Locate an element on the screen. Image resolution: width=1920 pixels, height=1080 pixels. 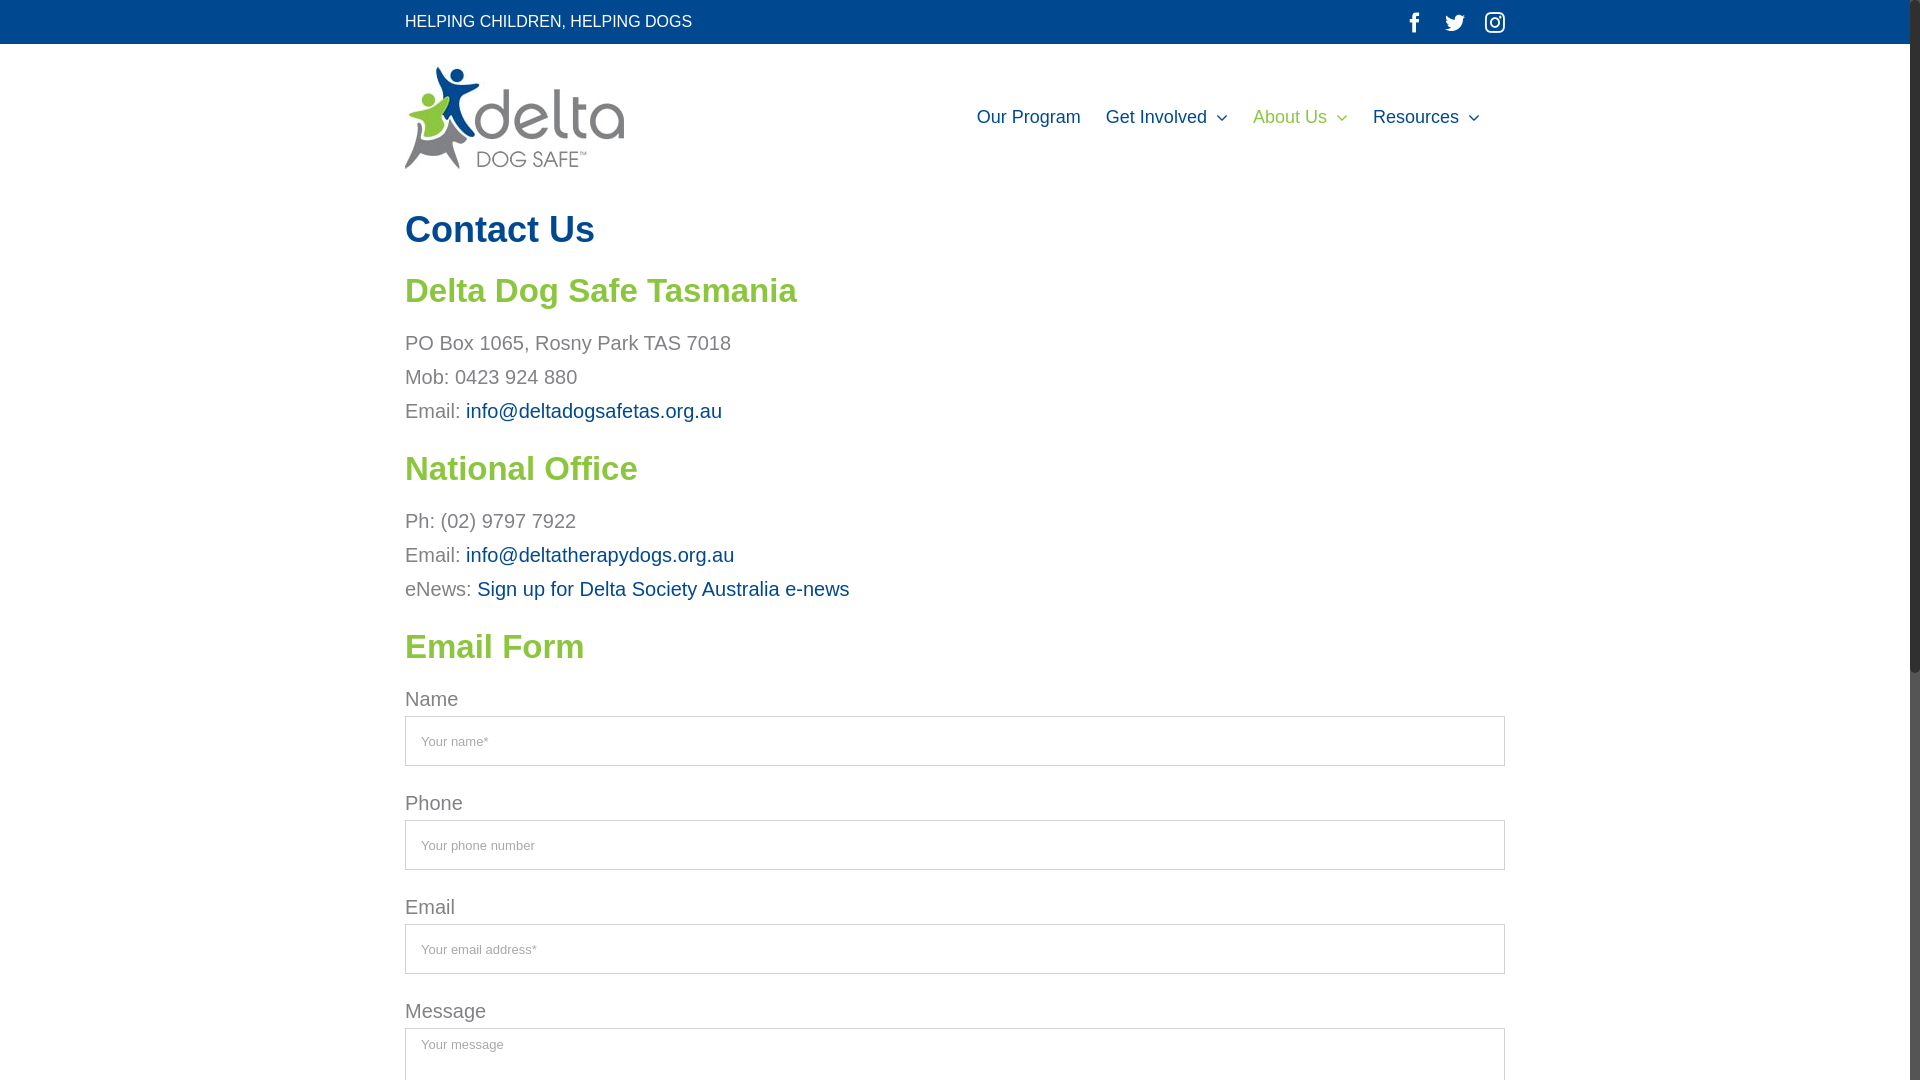
Sign up for Delta Society Australia e-news is located at coordinates (663, 589).